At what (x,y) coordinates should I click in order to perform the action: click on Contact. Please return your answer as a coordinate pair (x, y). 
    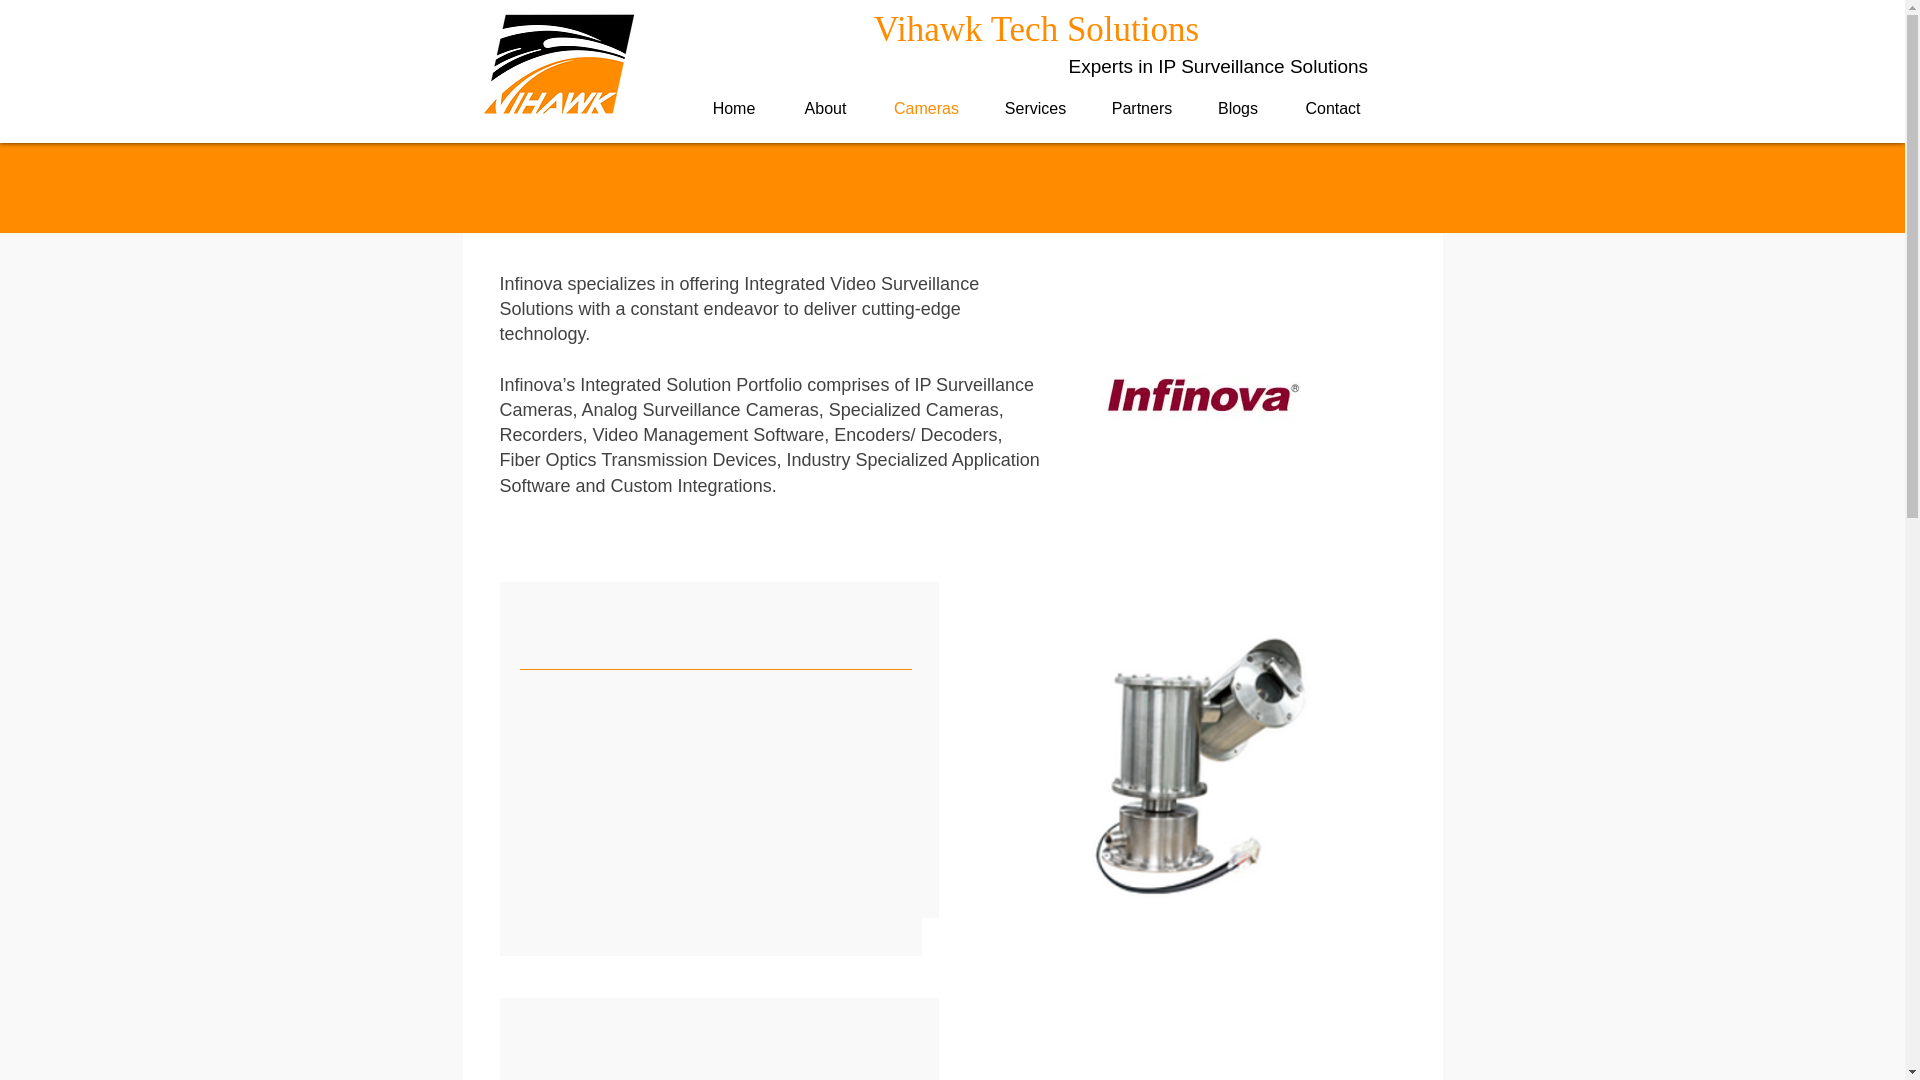
    Looking at the image, I should click on (1333, 108).